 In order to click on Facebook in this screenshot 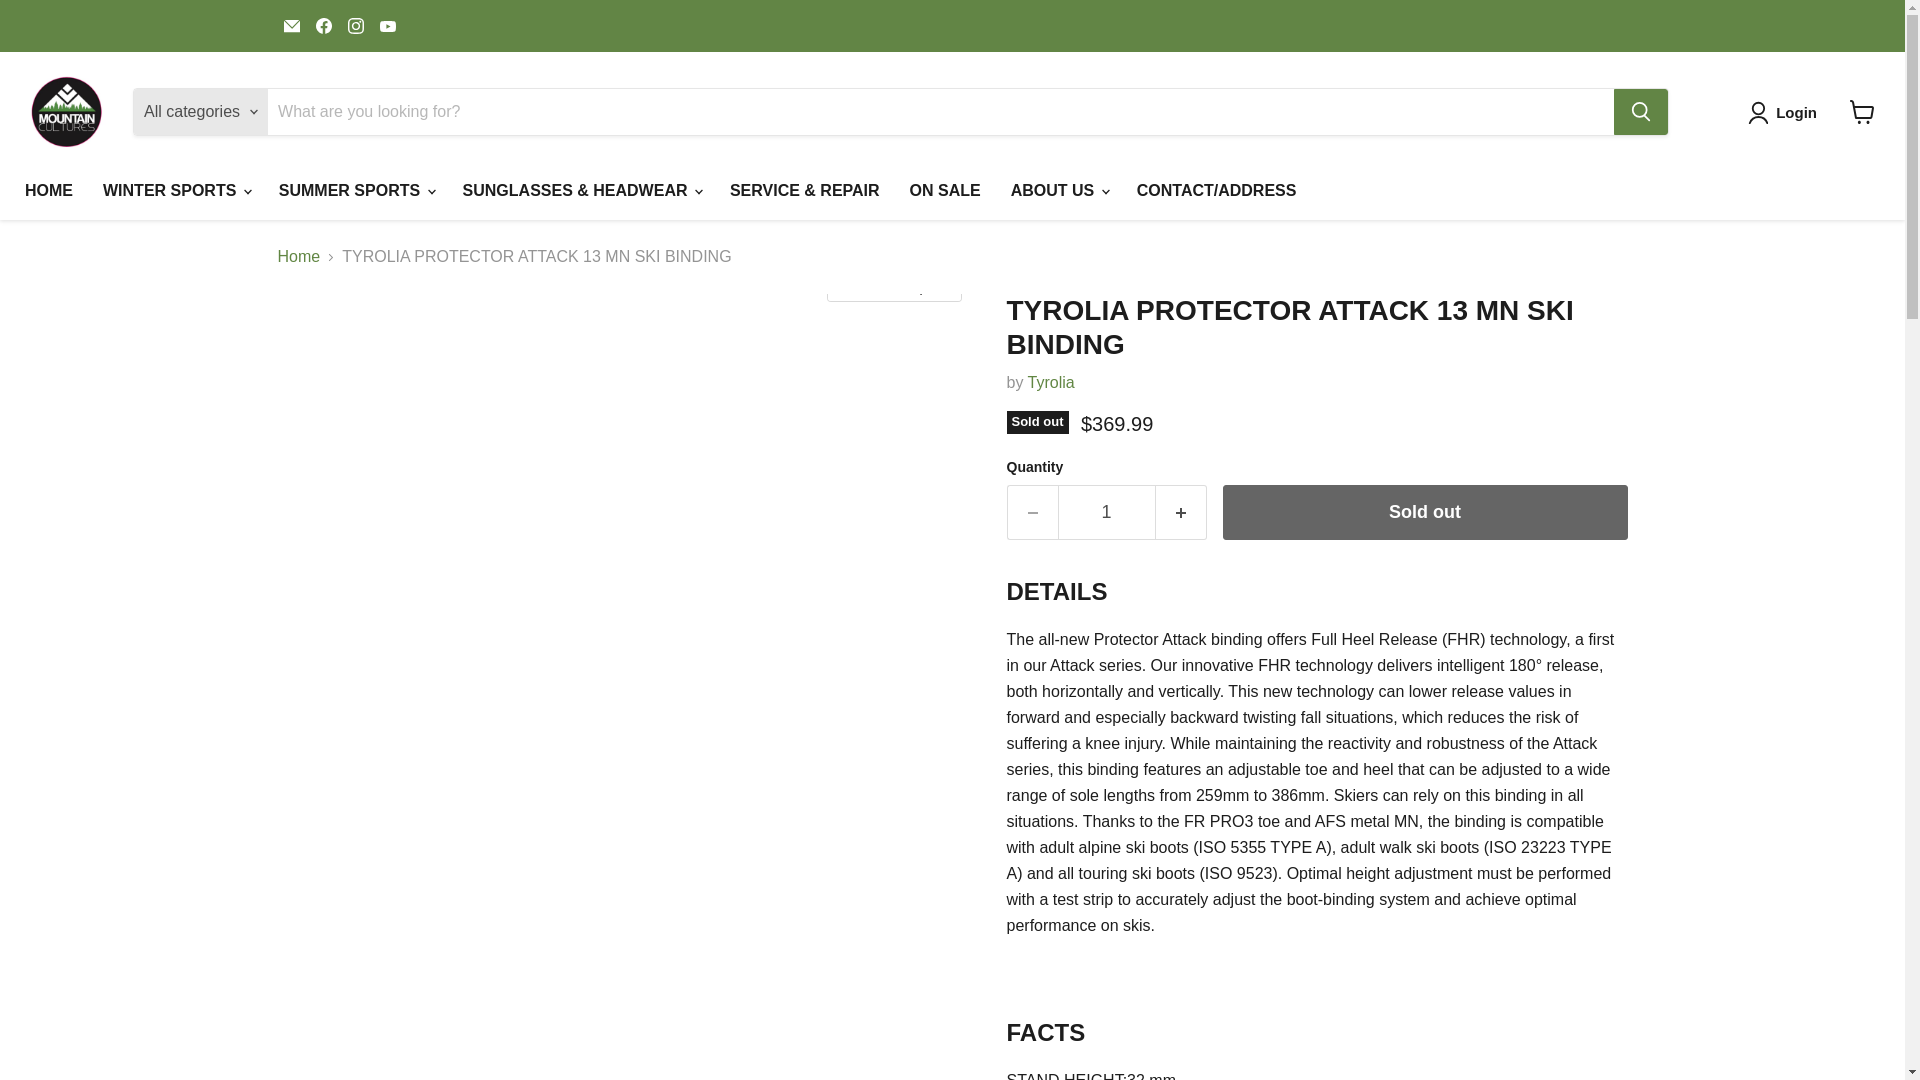, I will do `click(323, 25)`.